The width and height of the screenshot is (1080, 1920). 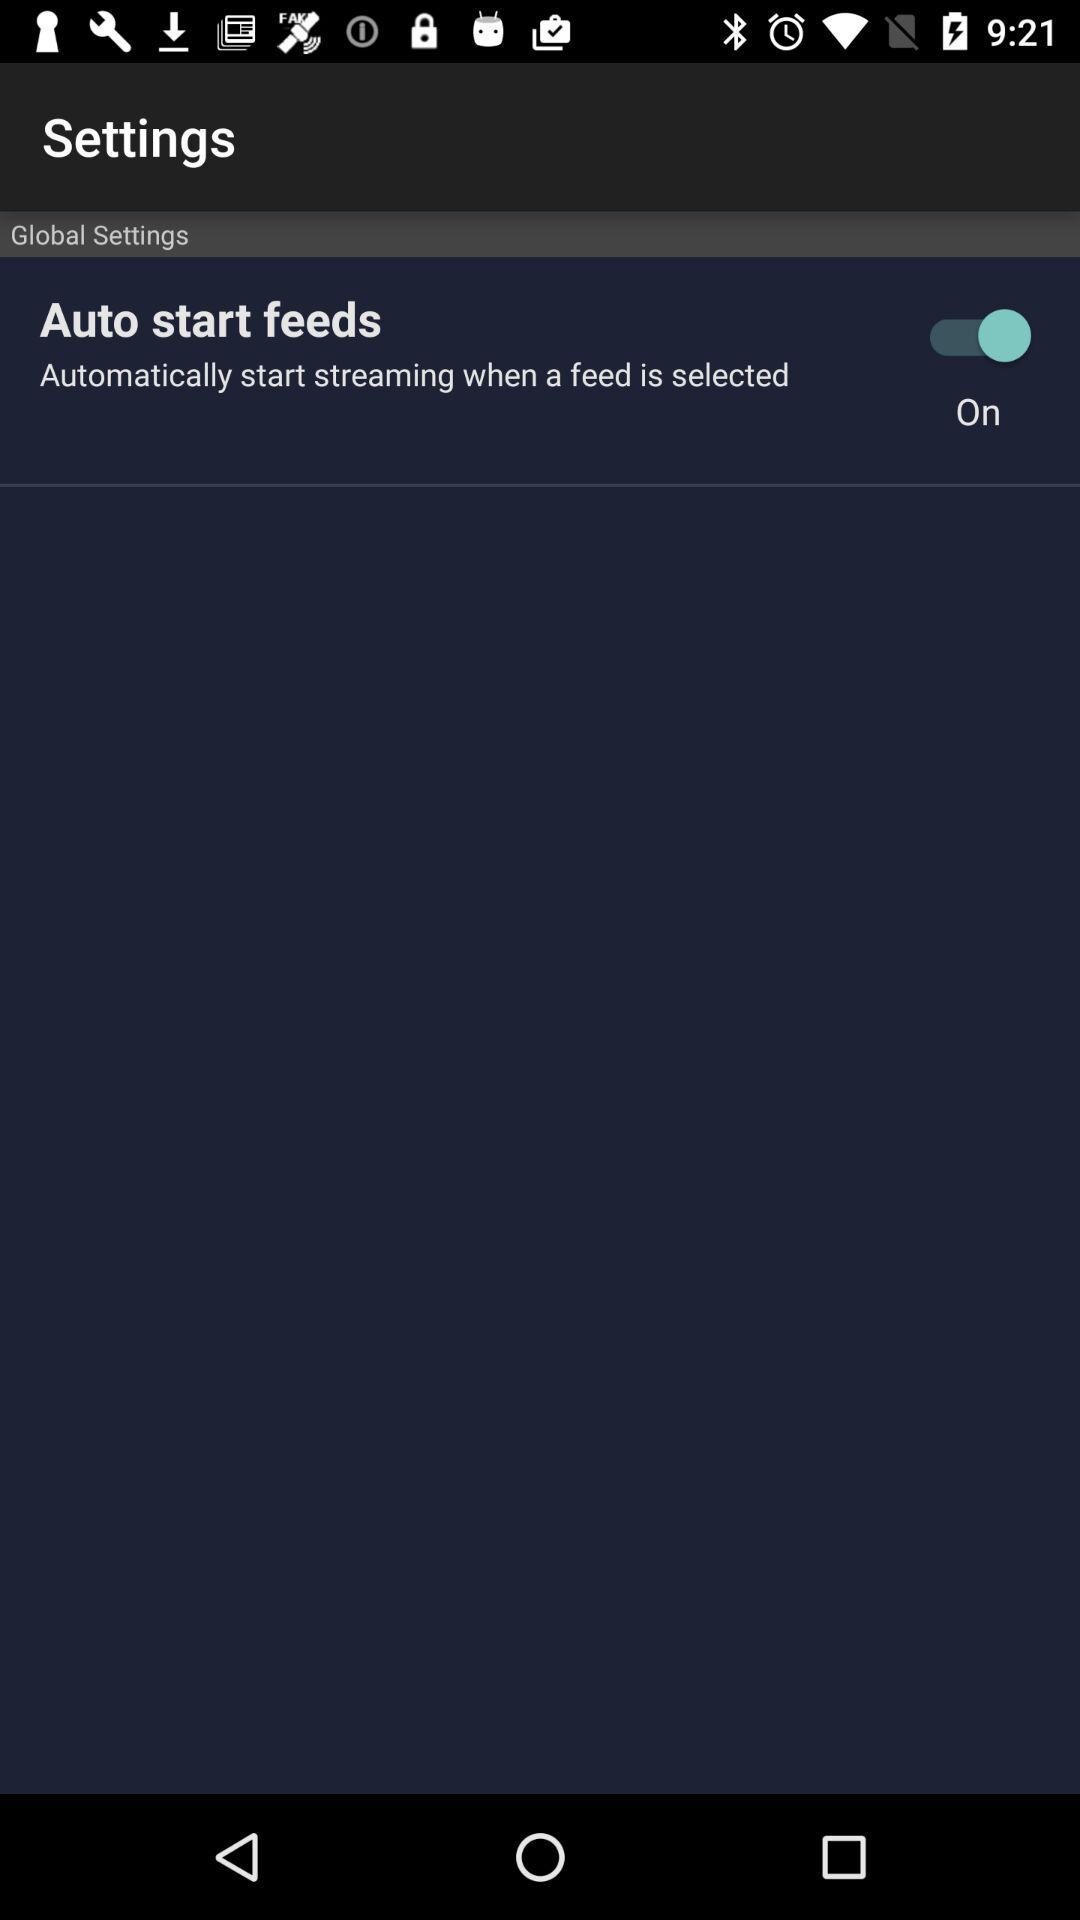 I want to click on jump until automatically start streaming icon, so click(x=471, y=374).